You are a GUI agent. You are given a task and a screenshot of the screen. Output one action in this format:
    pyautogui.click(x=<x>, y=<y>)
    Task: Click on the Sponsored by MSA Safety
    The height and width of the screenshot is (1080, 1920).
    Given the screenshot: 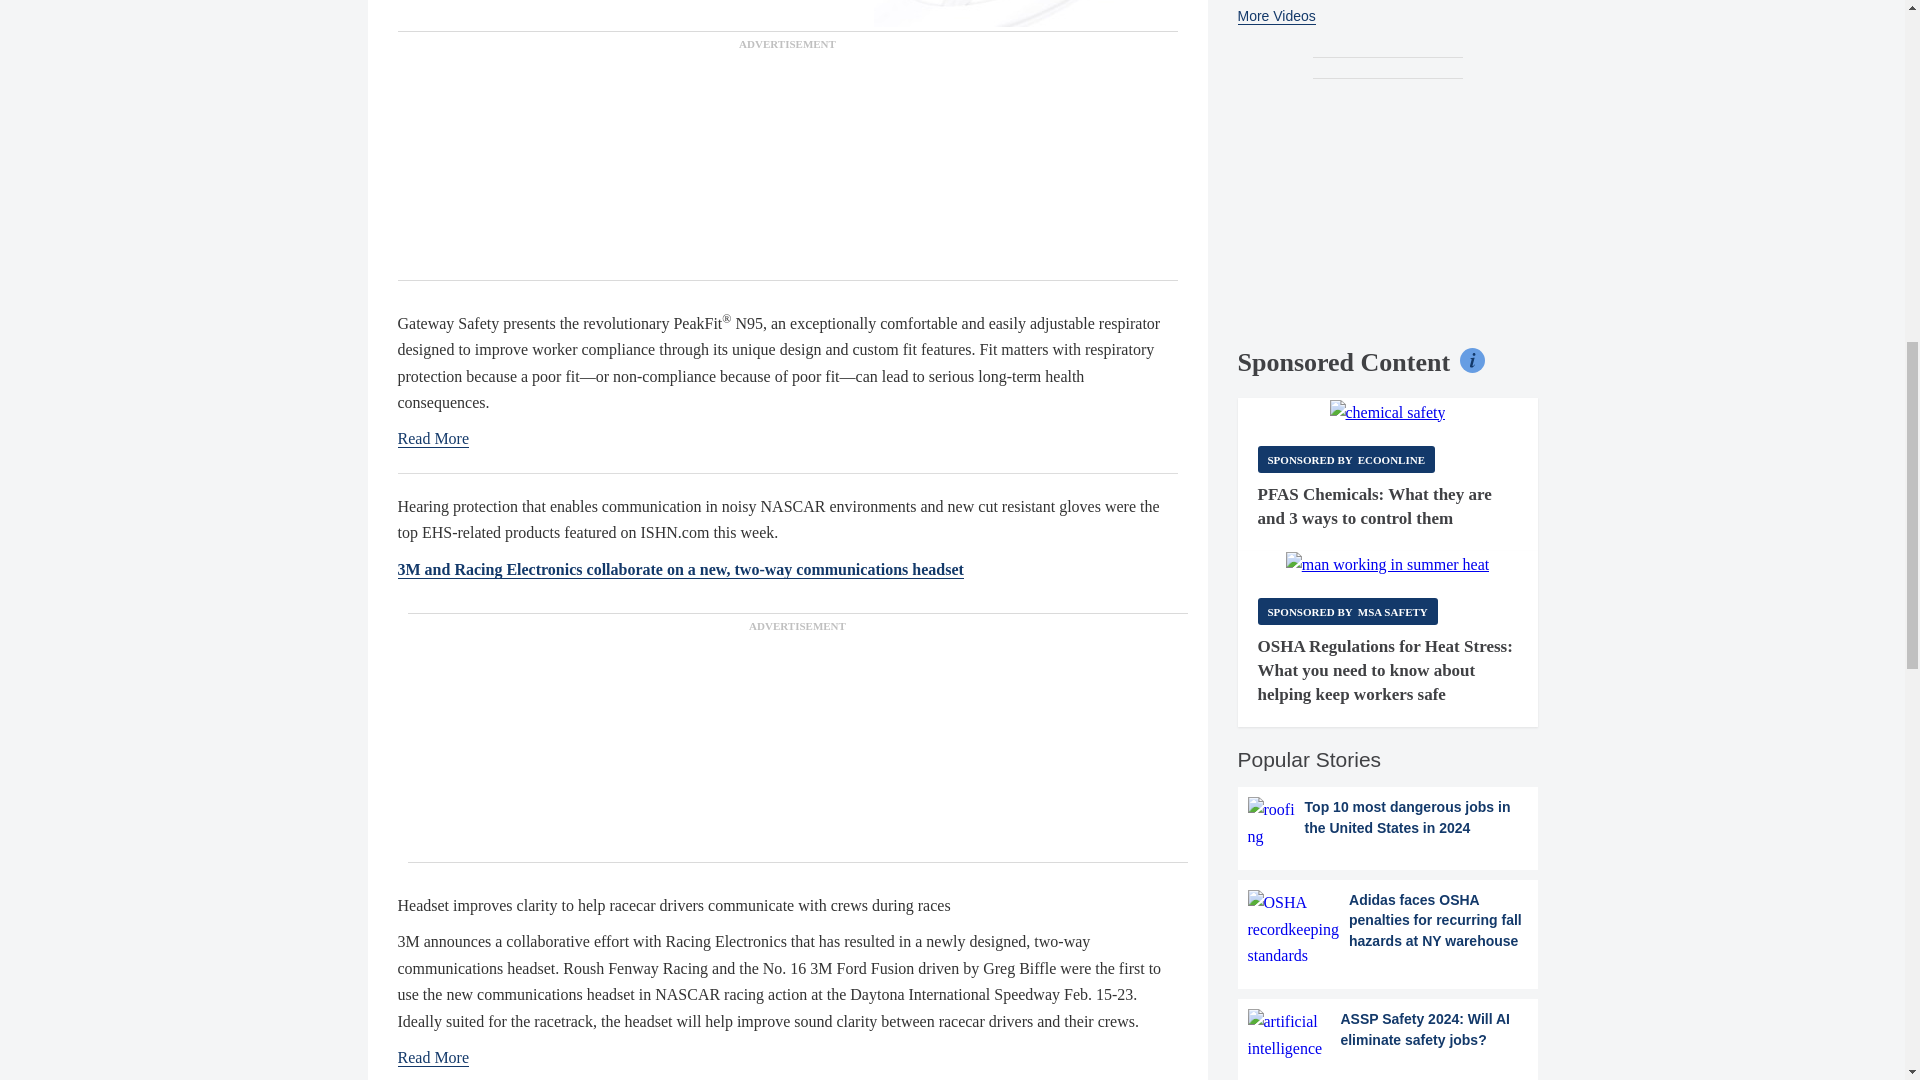 What is the action you would take?
    pyautogui.click(x=1348, y=612)
    